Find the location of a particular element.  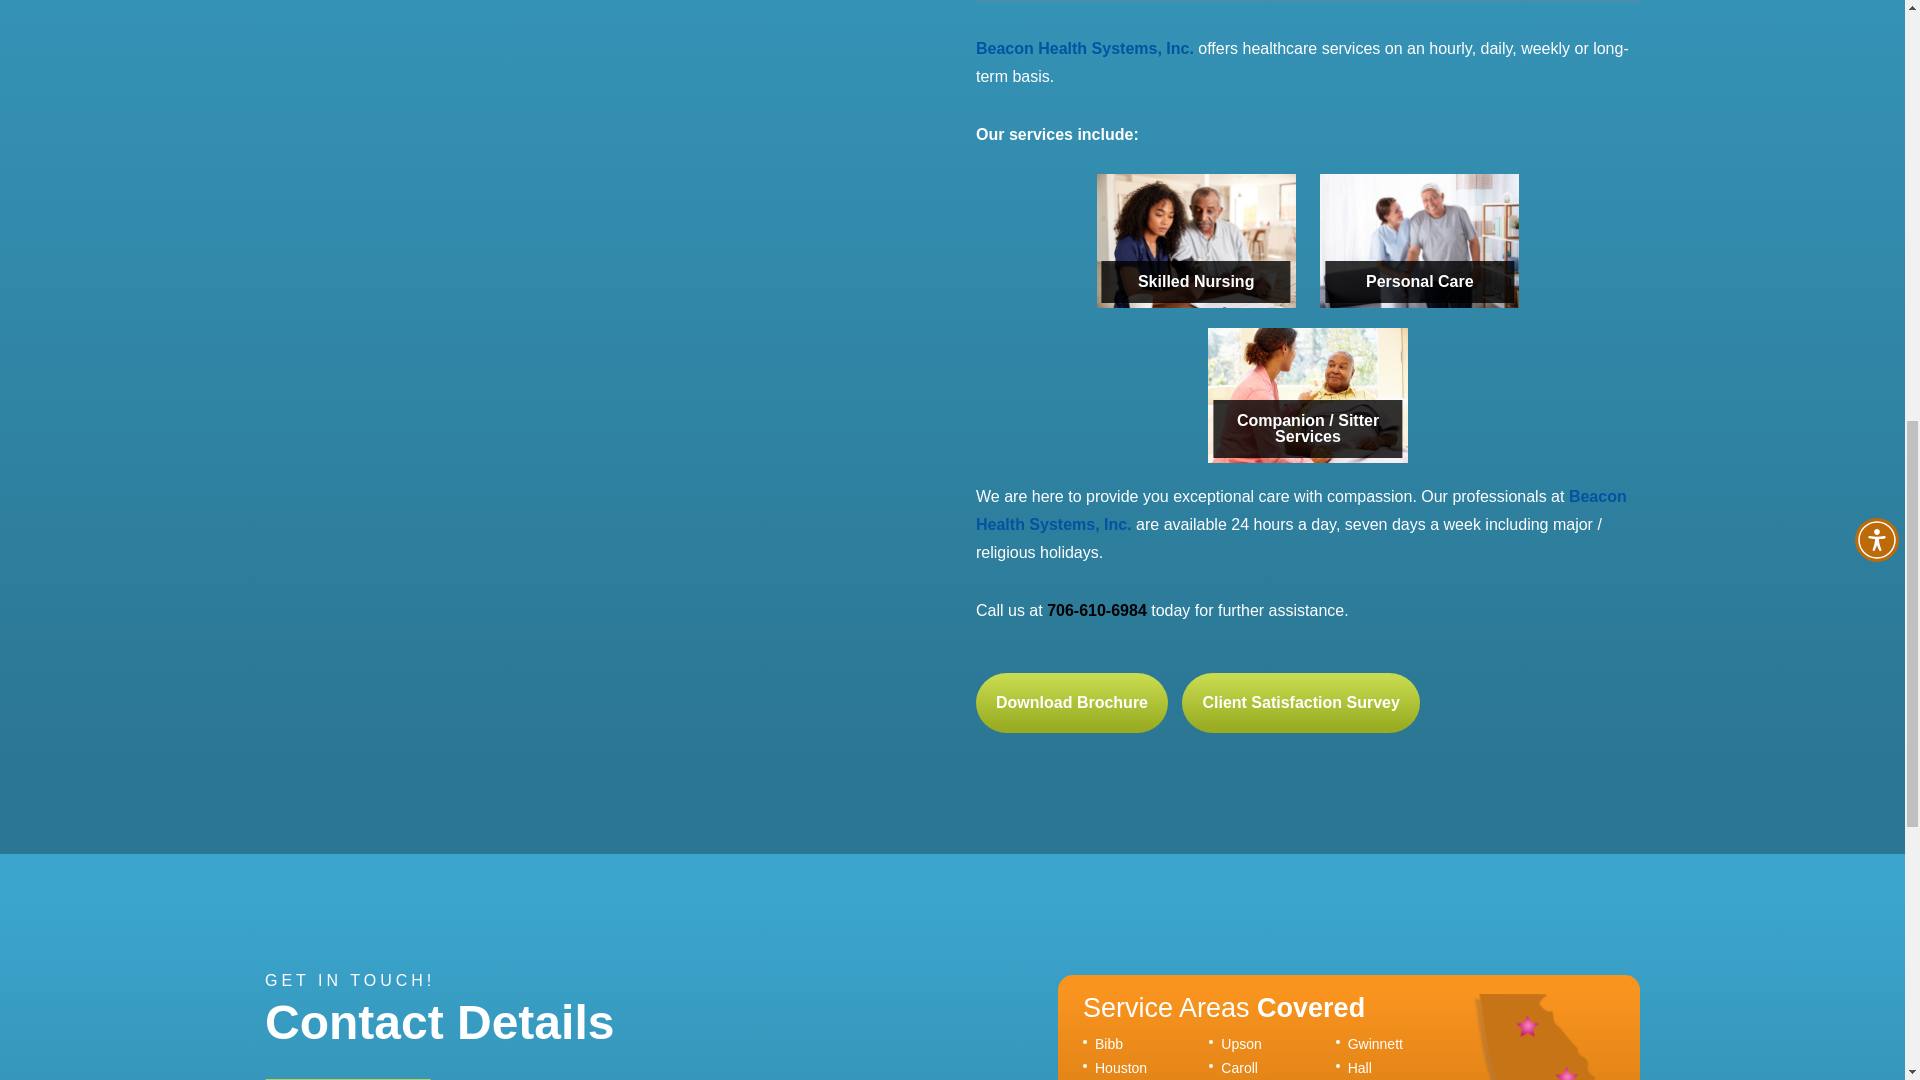

Download Brochure is located at coordinates (1071, 702).